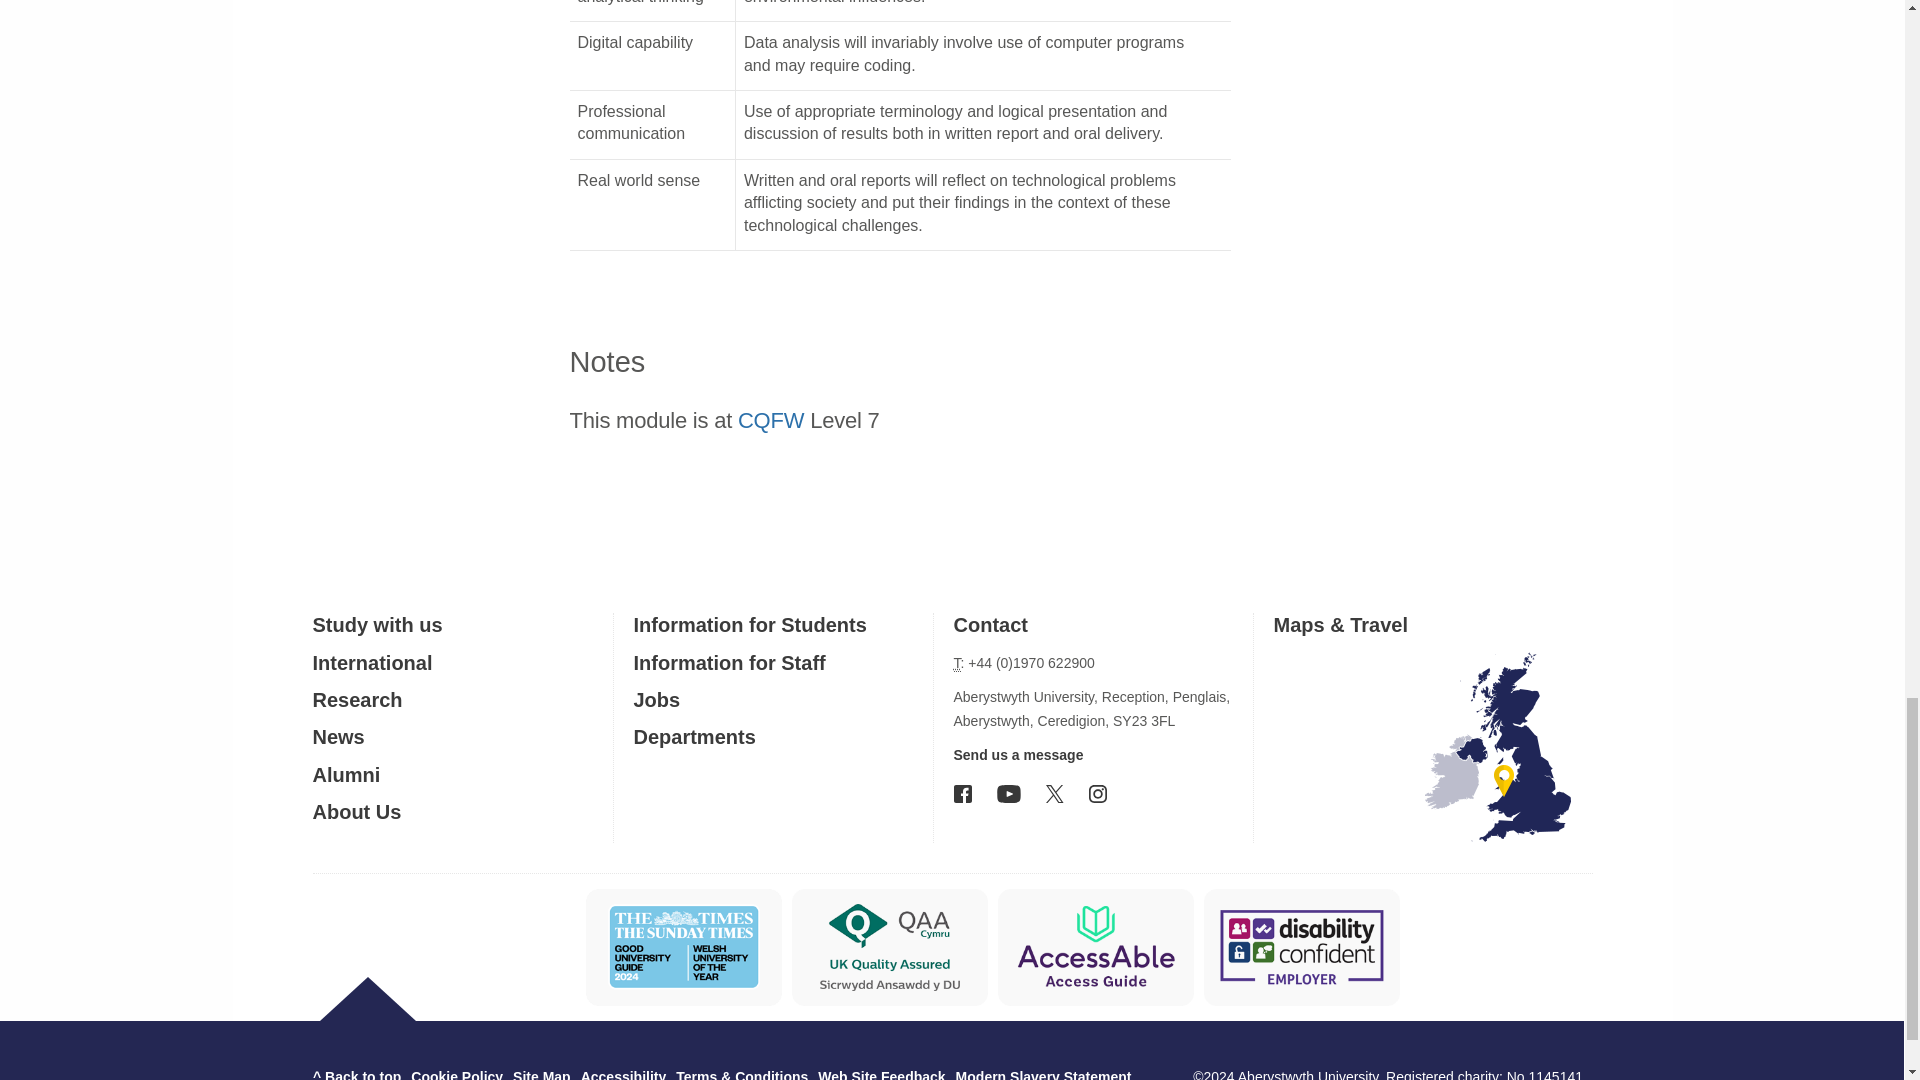 The width and height of the screenshot is (1920, 1080). What do you see at coordinates (624, 1074) in the screenshot?
I see `Accessibility information` at bounding box center [624, 1074].